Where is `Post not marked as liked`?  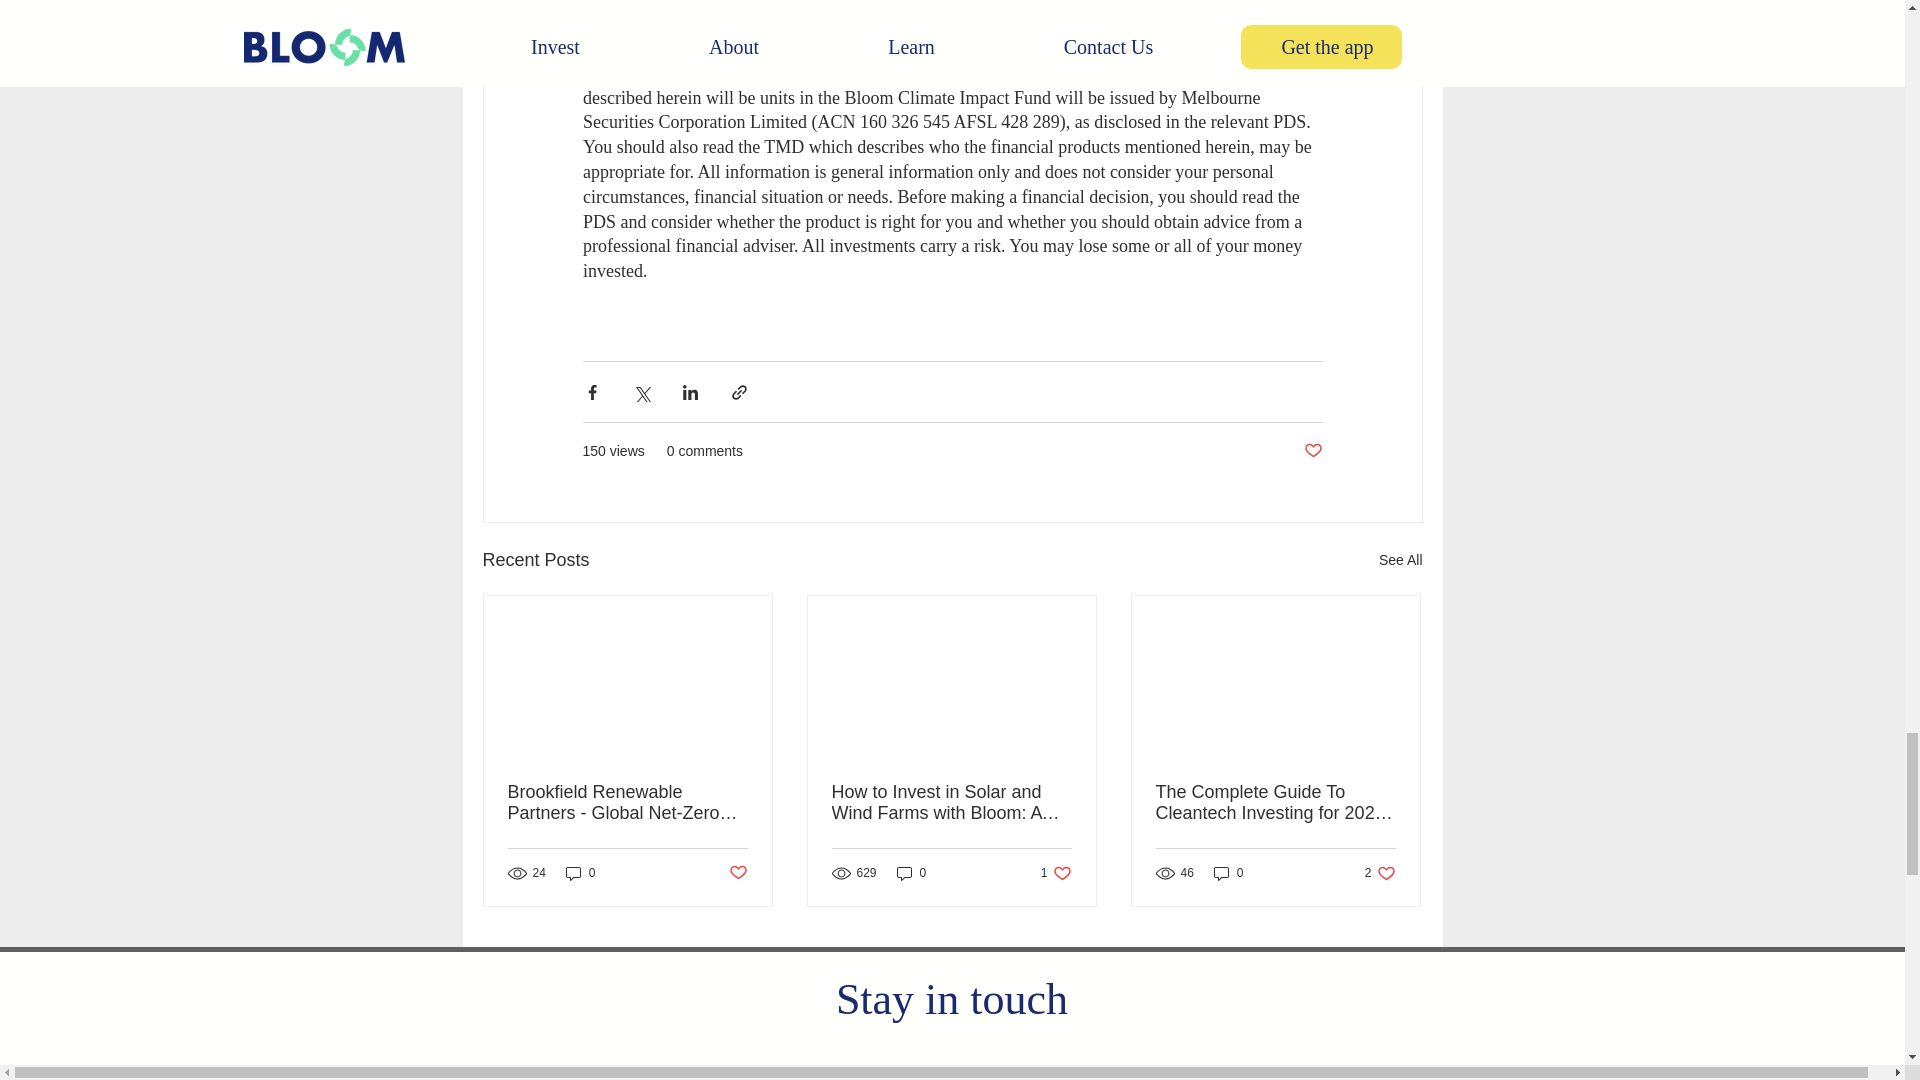
Post not marked as liked is located at coordinates (1312, 451).